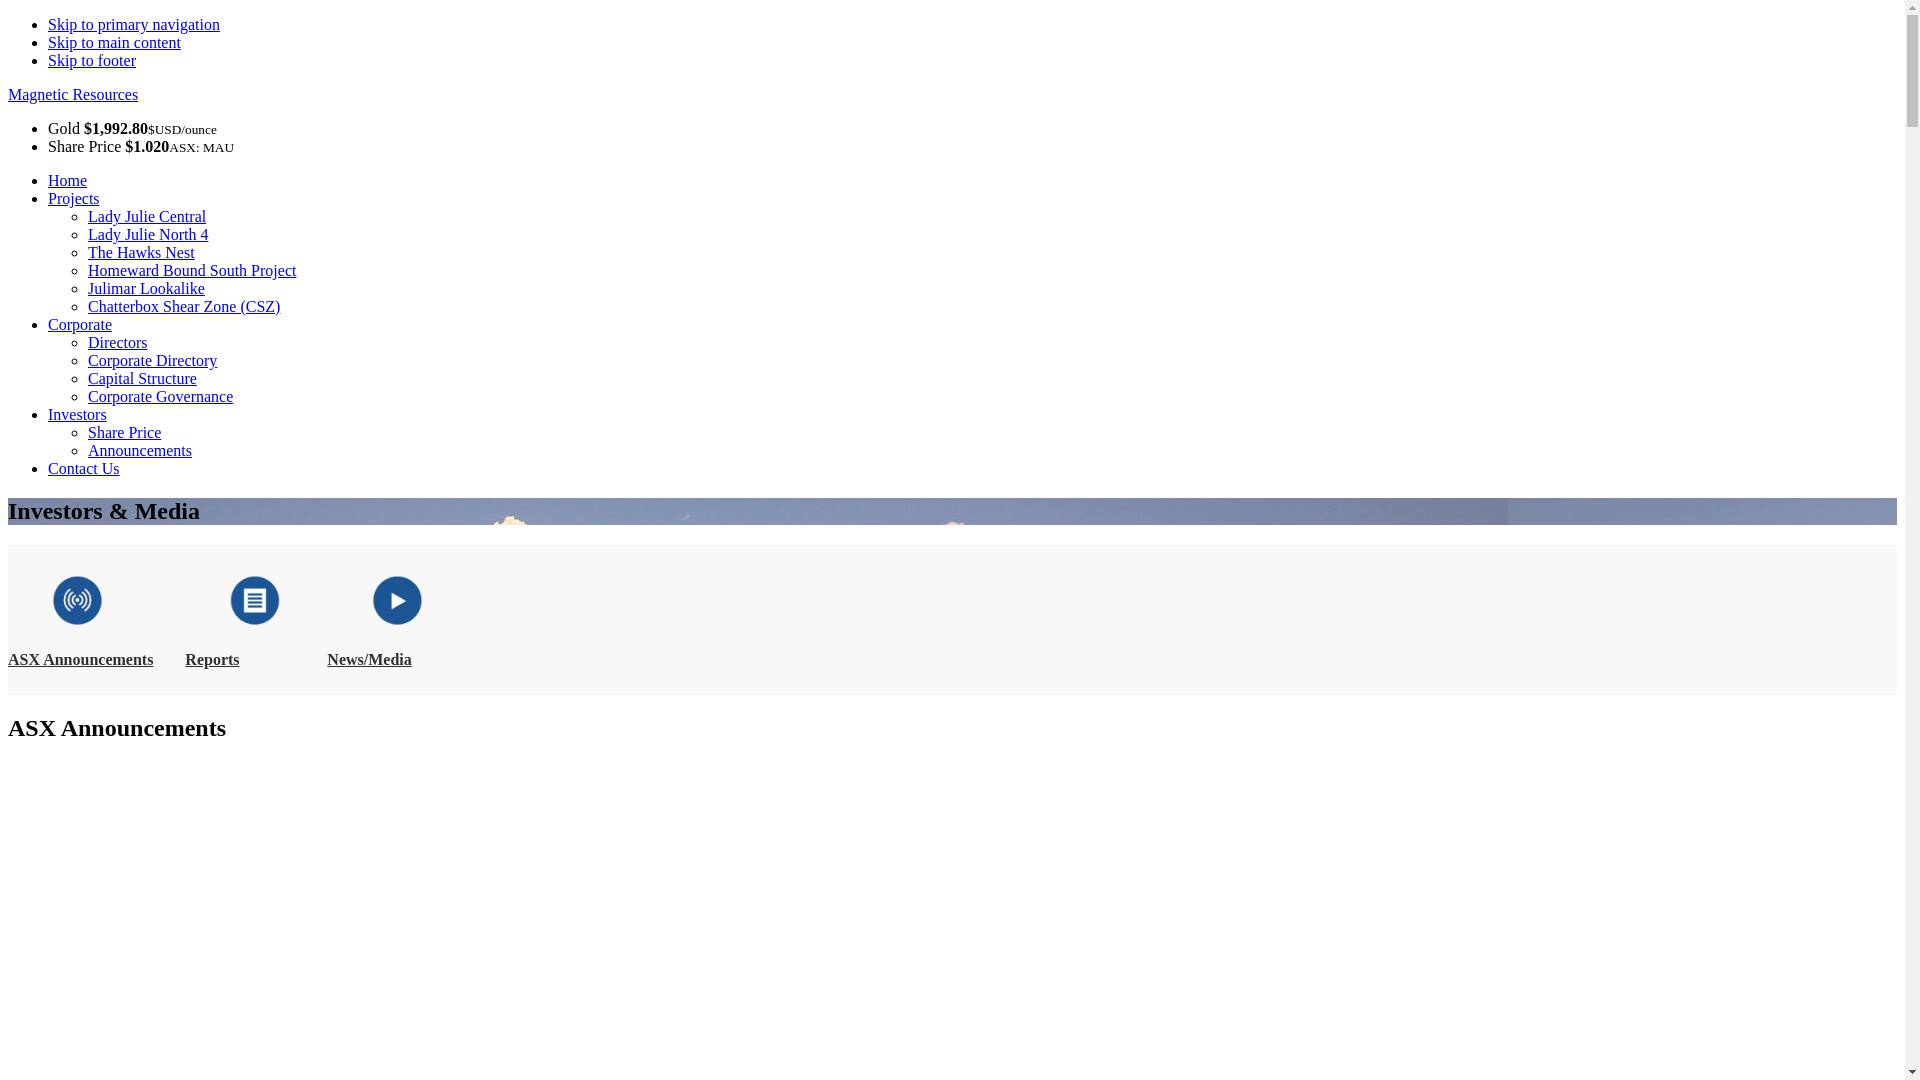 This screenshot has height=1080, width=1920. What do you see at coordinates (68, 180) in the screenshot?
I see `Home` at bounding box center [68, 180].